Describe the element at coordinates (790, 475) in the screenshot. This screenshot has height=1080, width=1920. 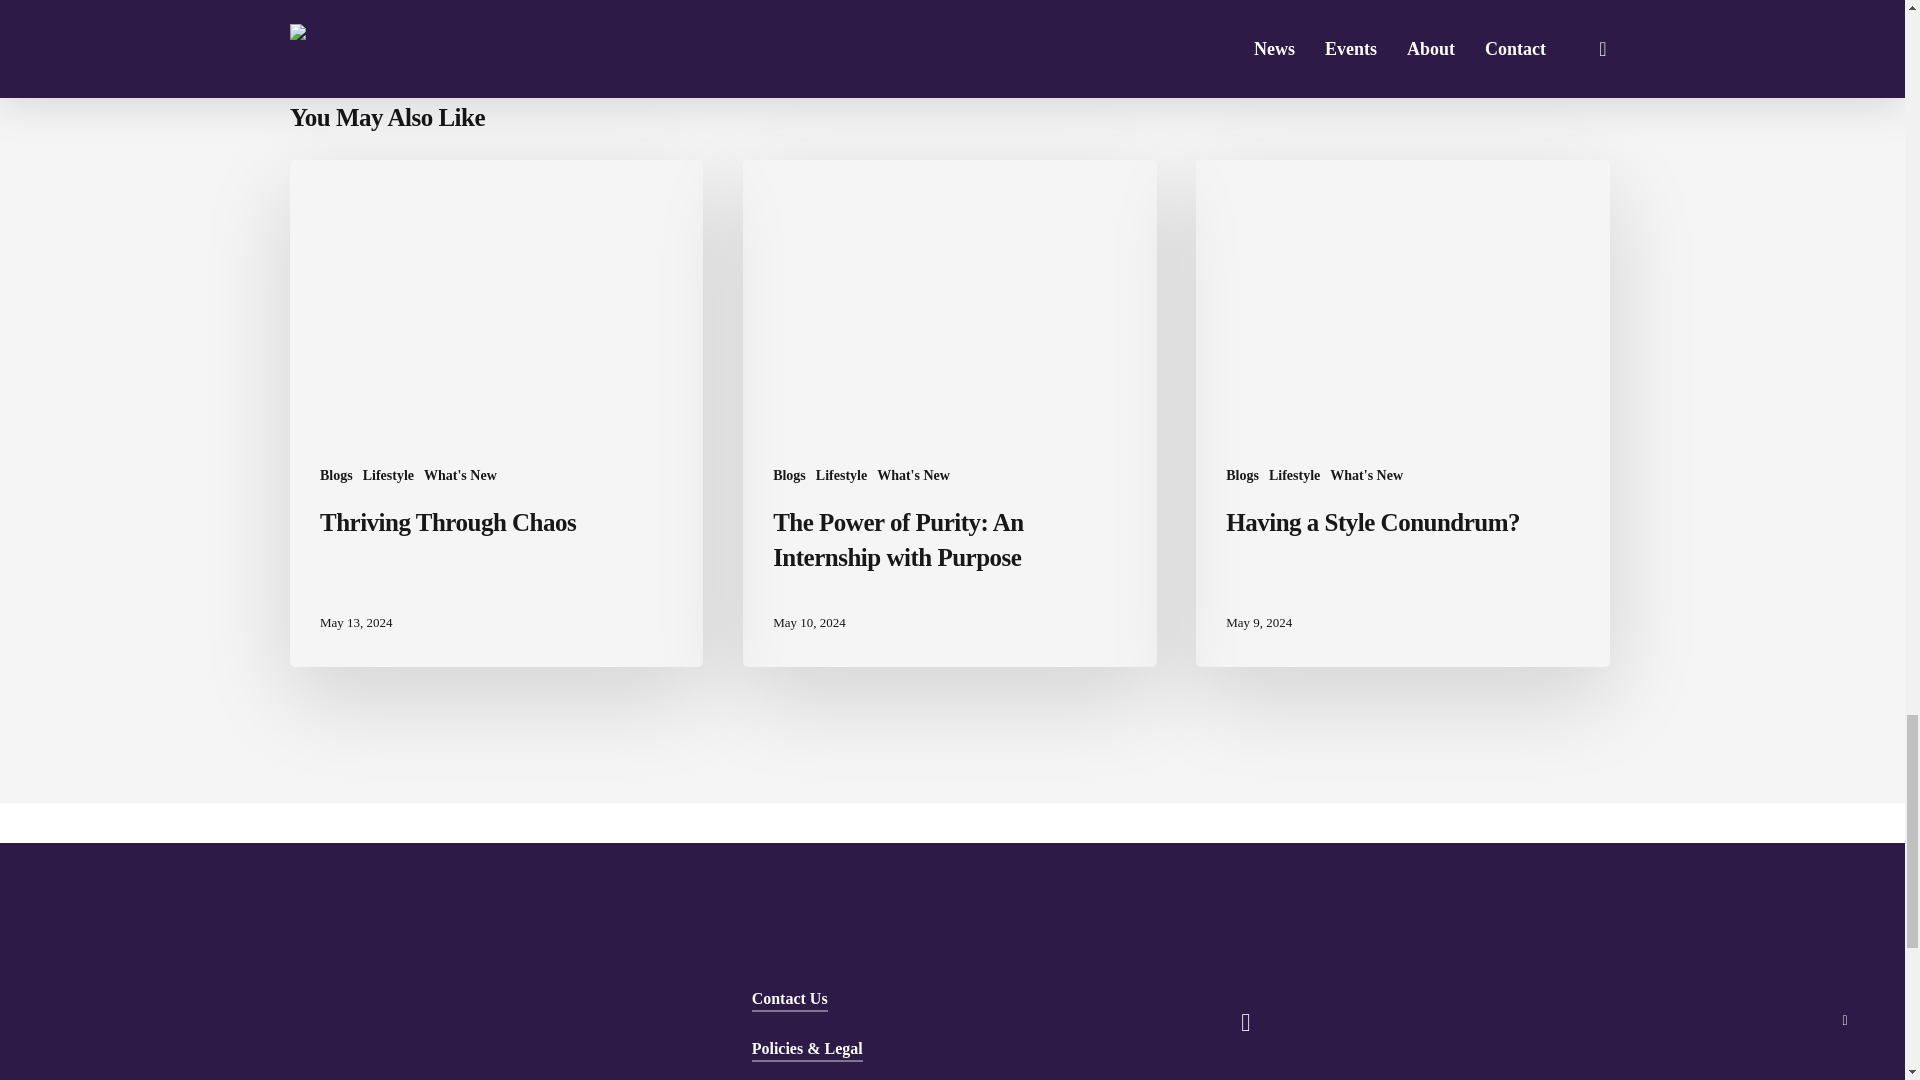
I see `Blogs` at that location.